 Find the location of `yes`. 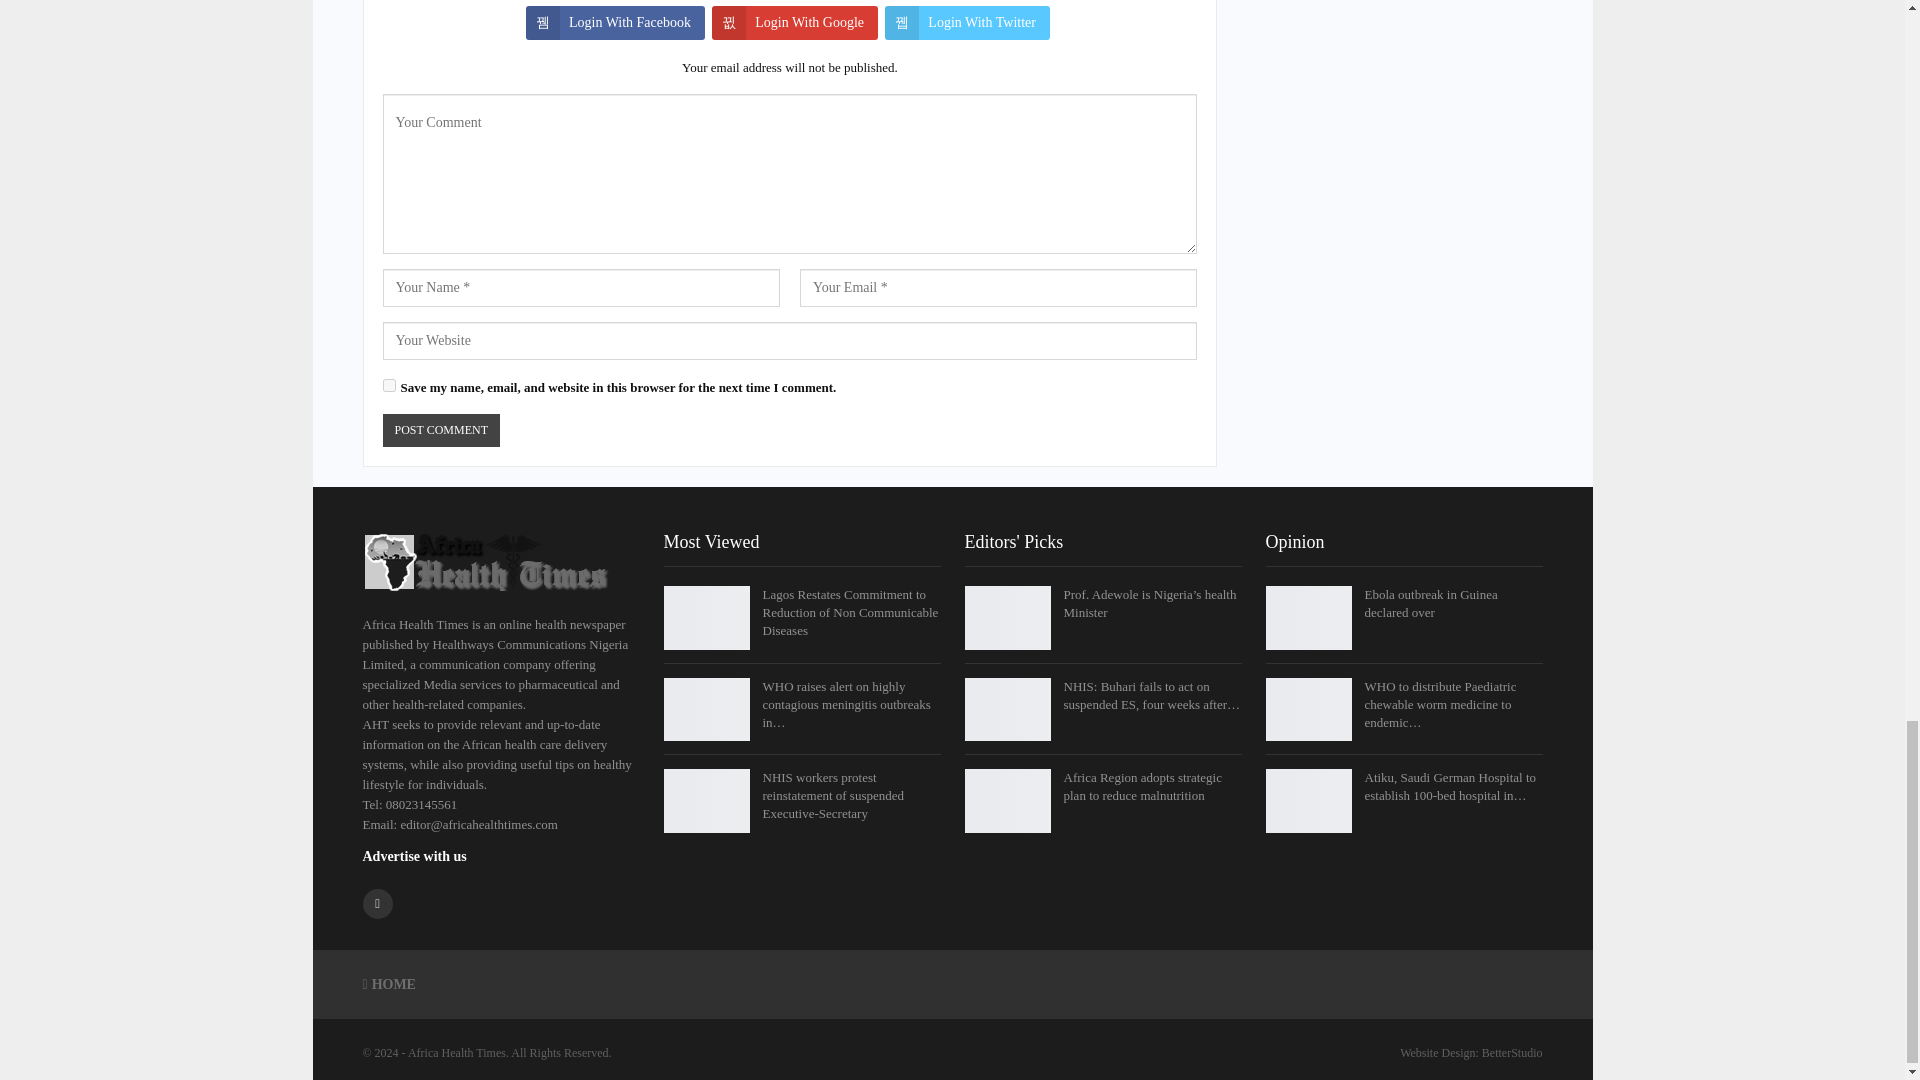

yes is located at coordinates (388, 386).